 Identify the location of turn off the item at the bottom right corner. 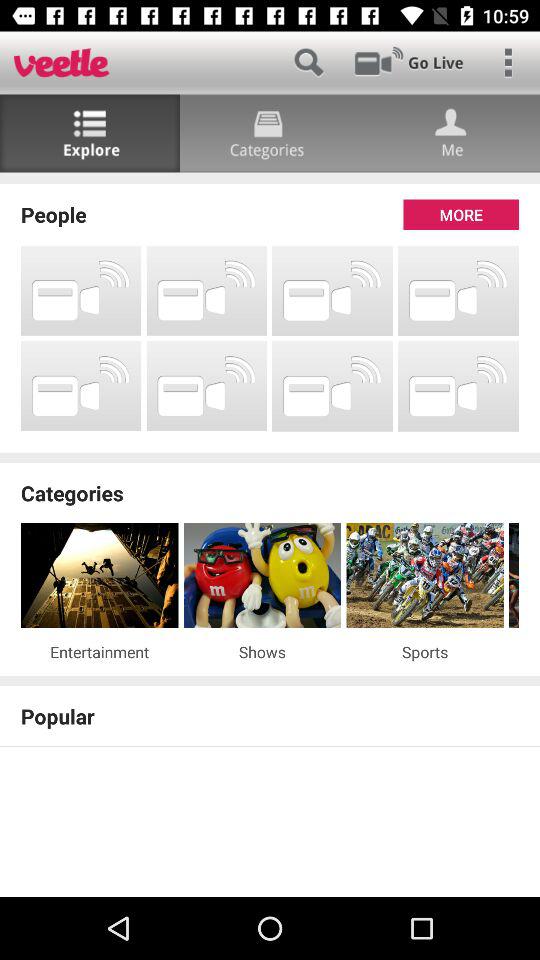
(424, 652).